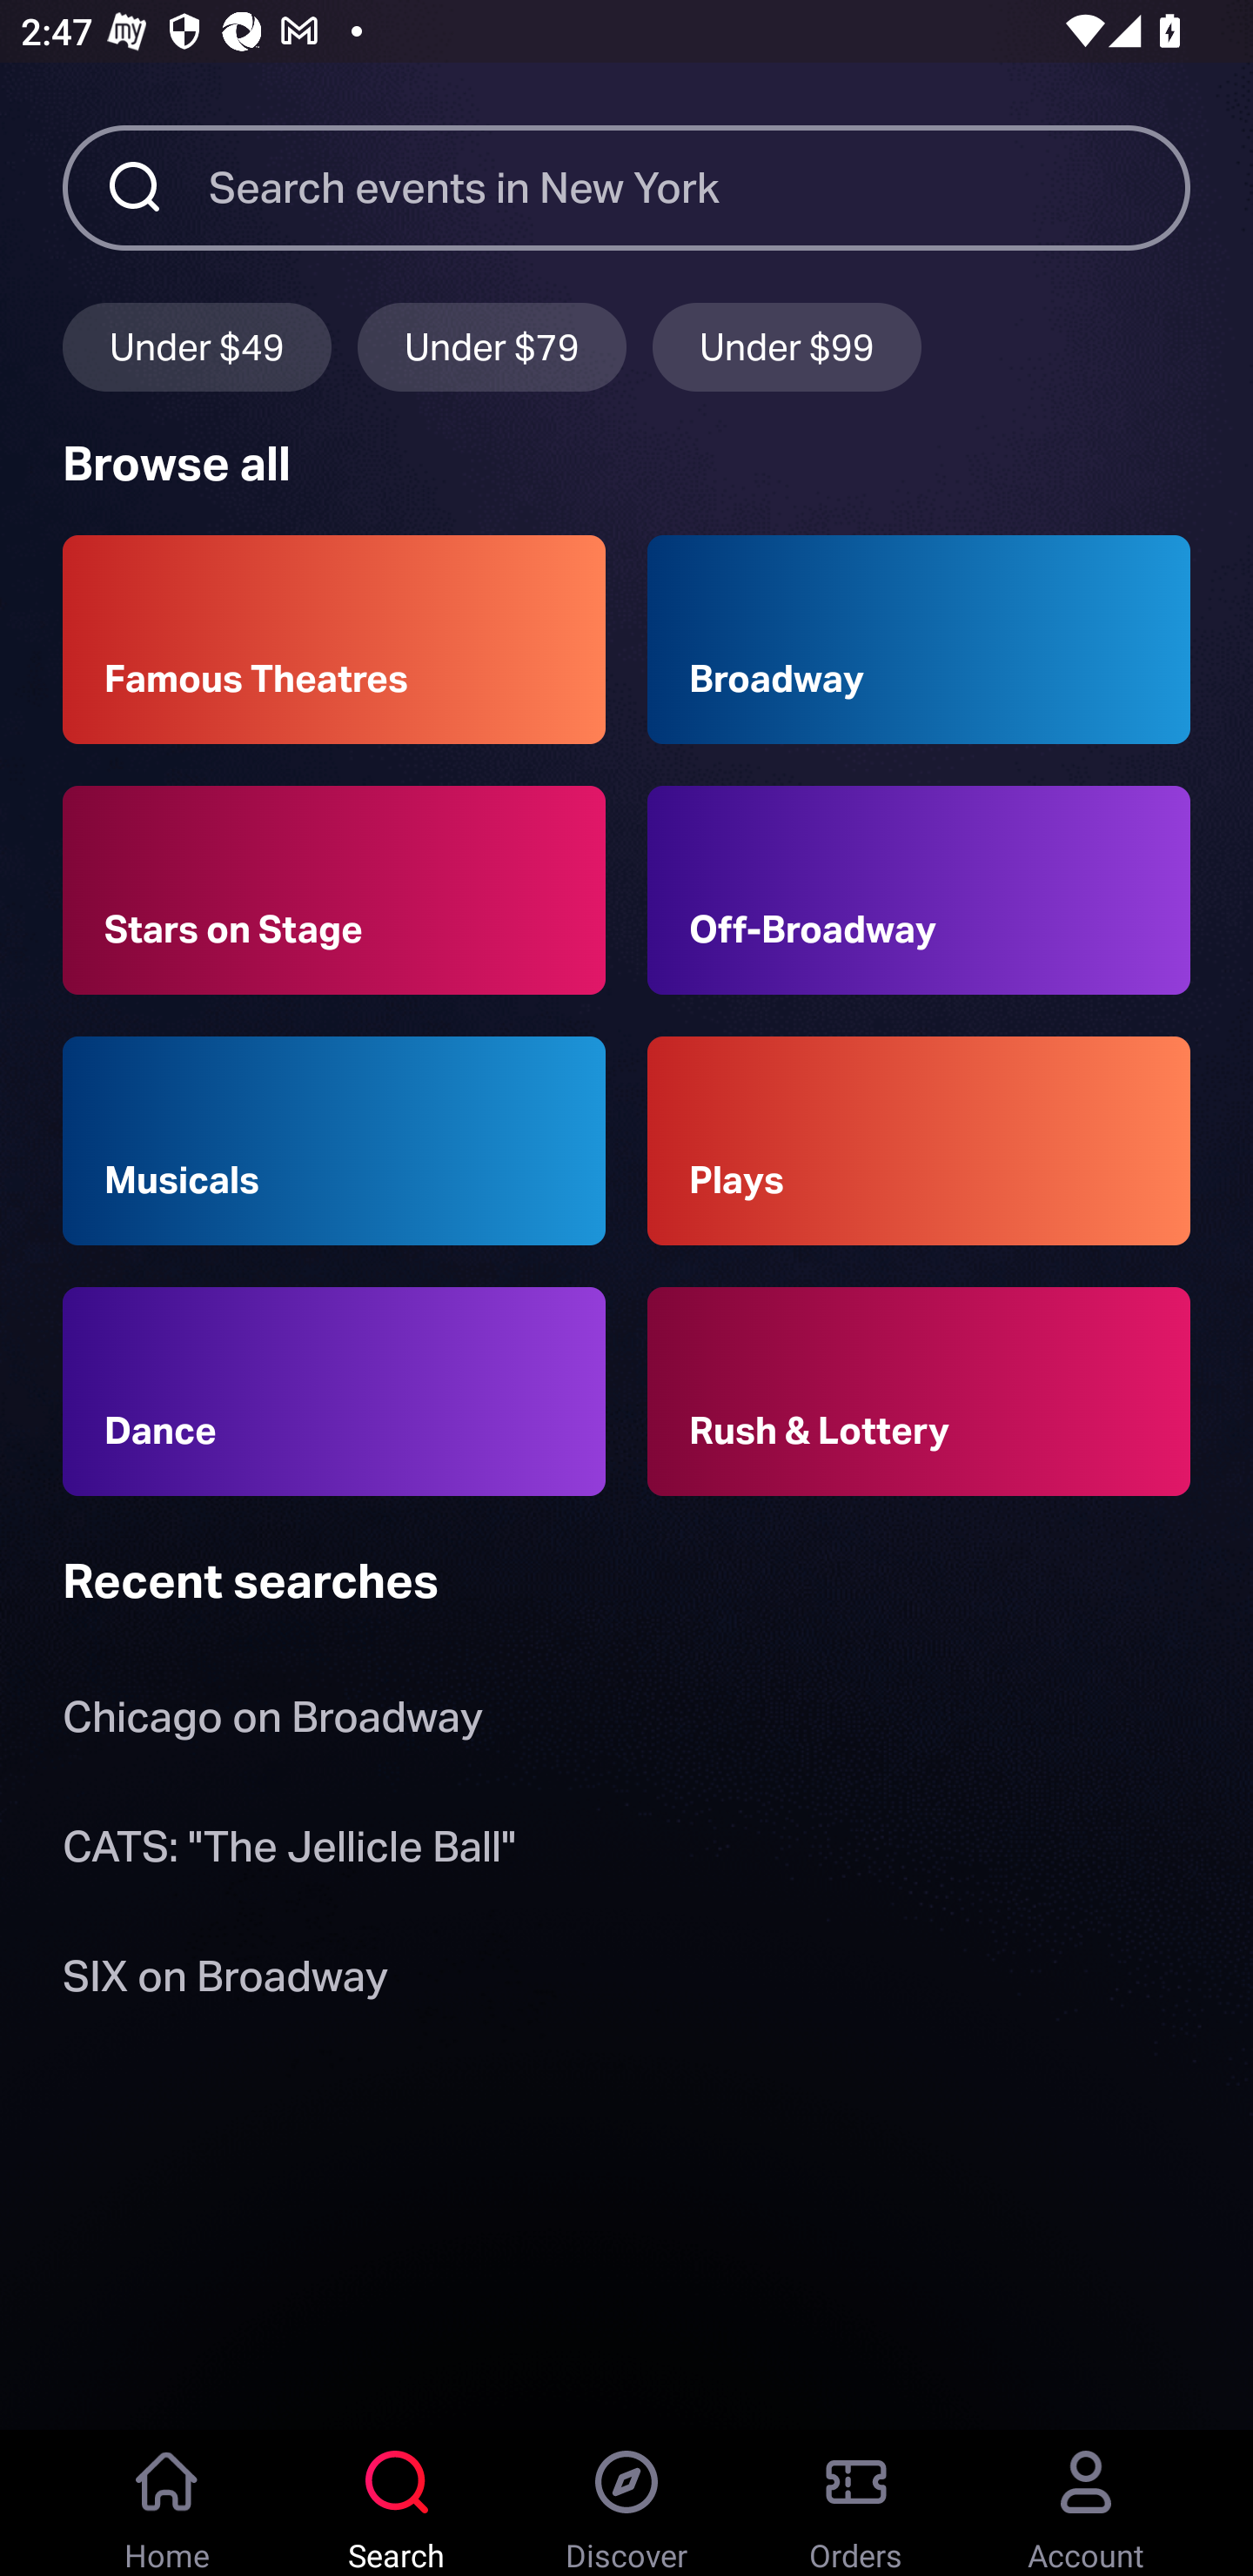 This screenshot has height=2576, width=1253. Describe the element at coordinates (919, 889) in the screenshot. I see `Off-Broadway` at that location.